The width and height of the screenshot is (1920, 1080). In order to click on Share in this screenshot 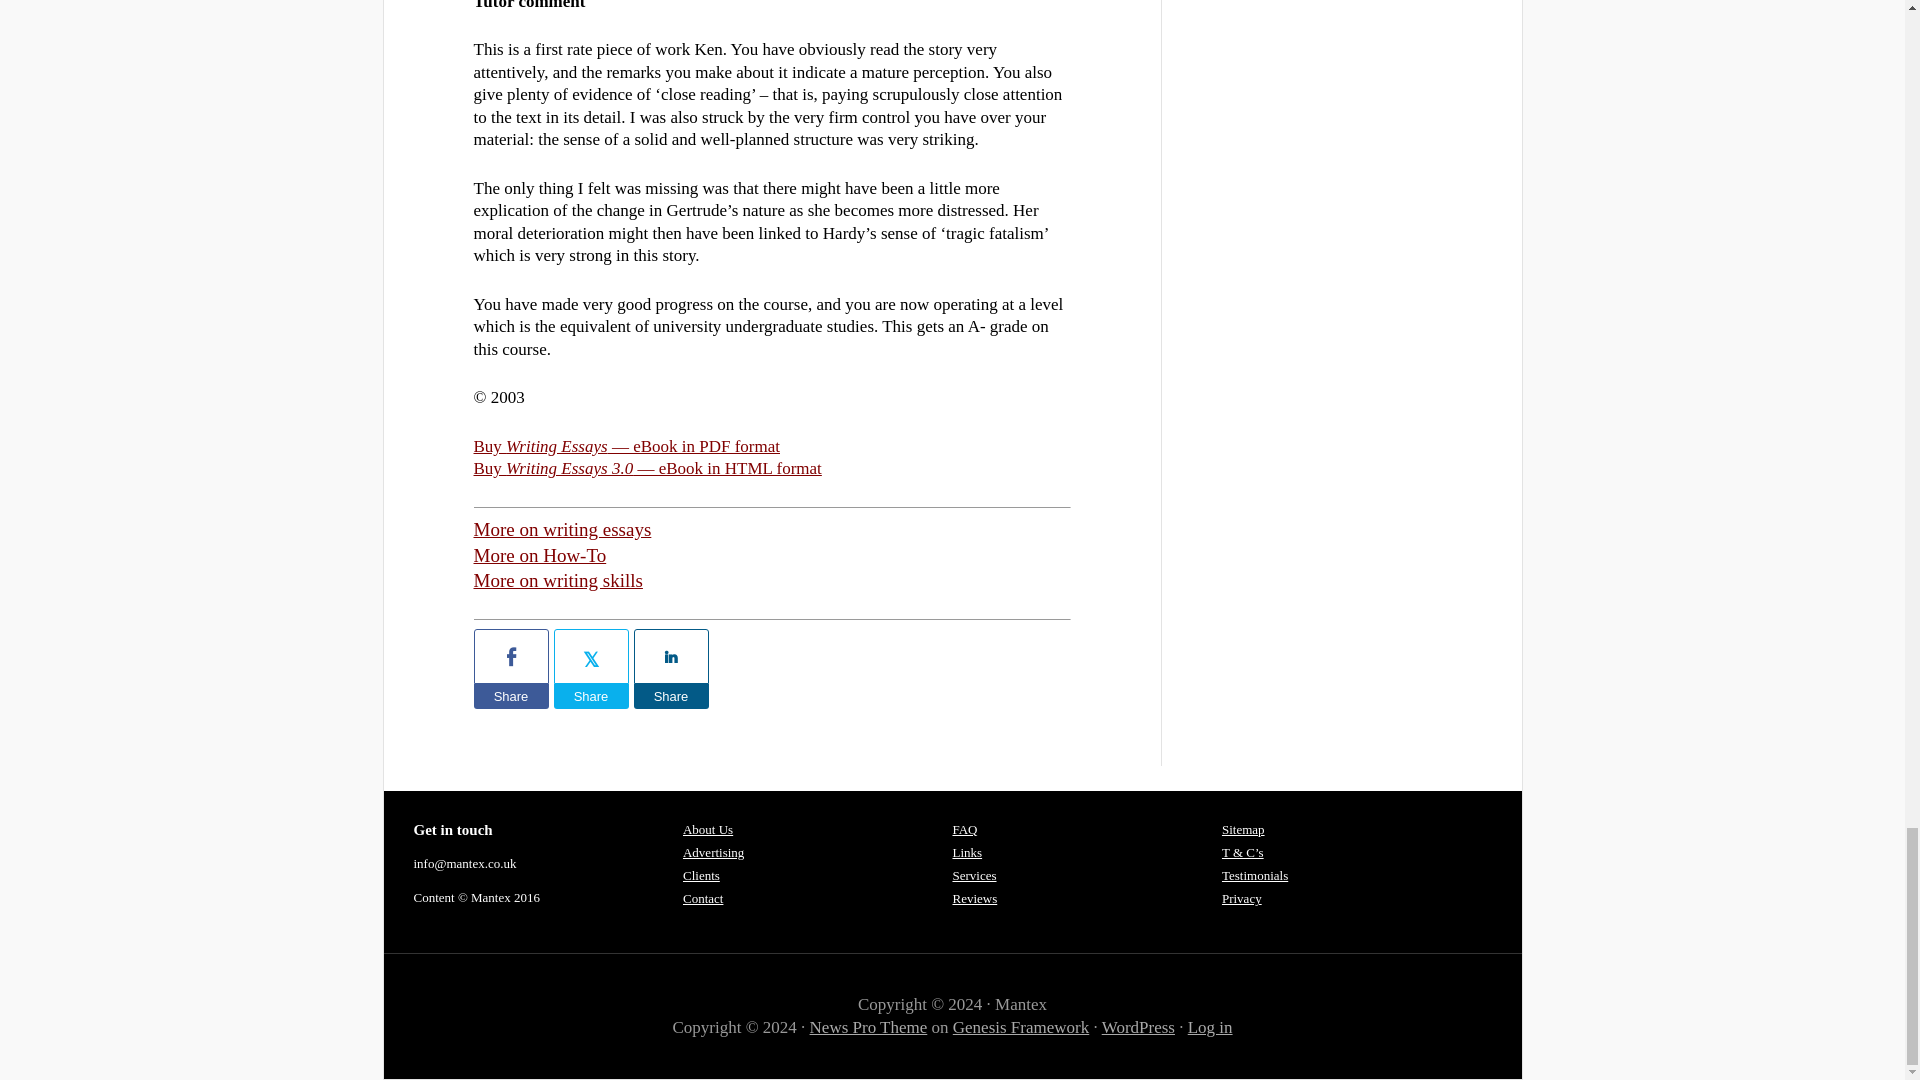, I will do `click(512, 696)`.